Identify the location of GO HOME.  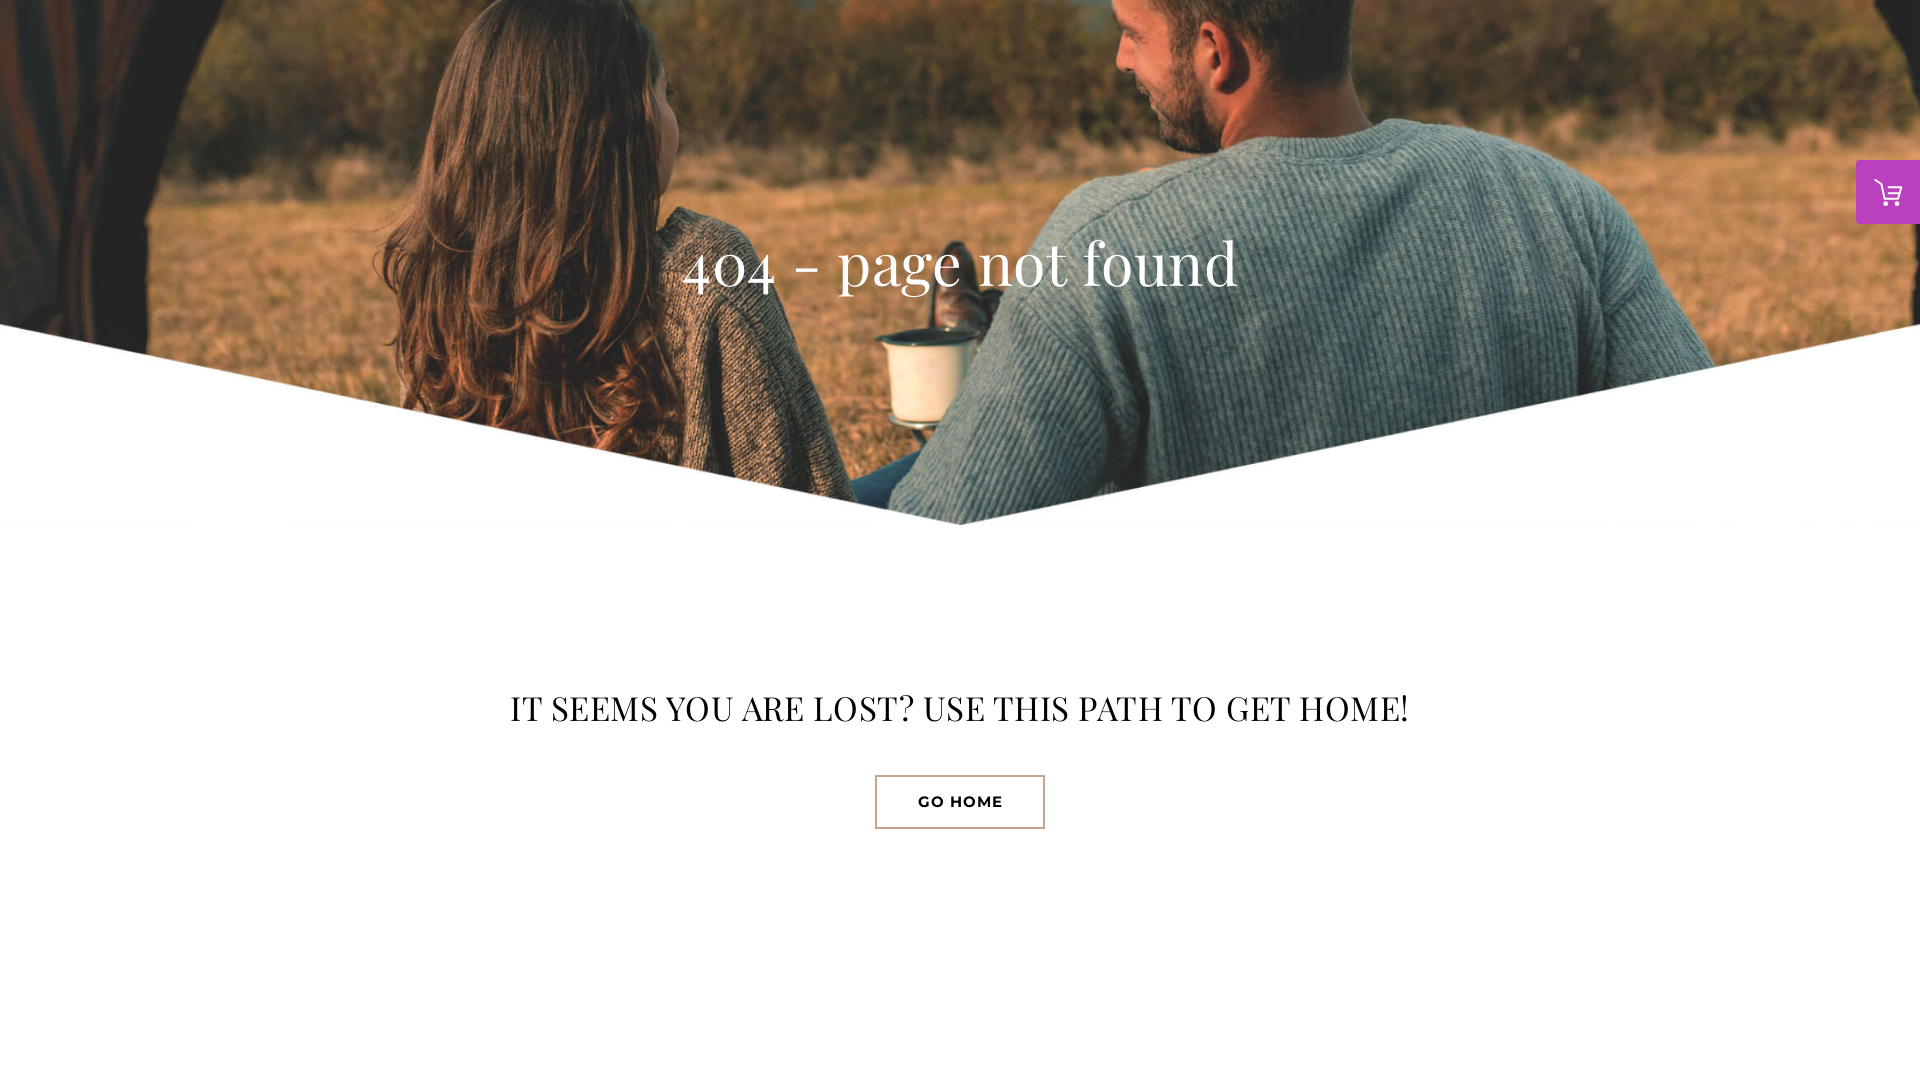
(960, 802).